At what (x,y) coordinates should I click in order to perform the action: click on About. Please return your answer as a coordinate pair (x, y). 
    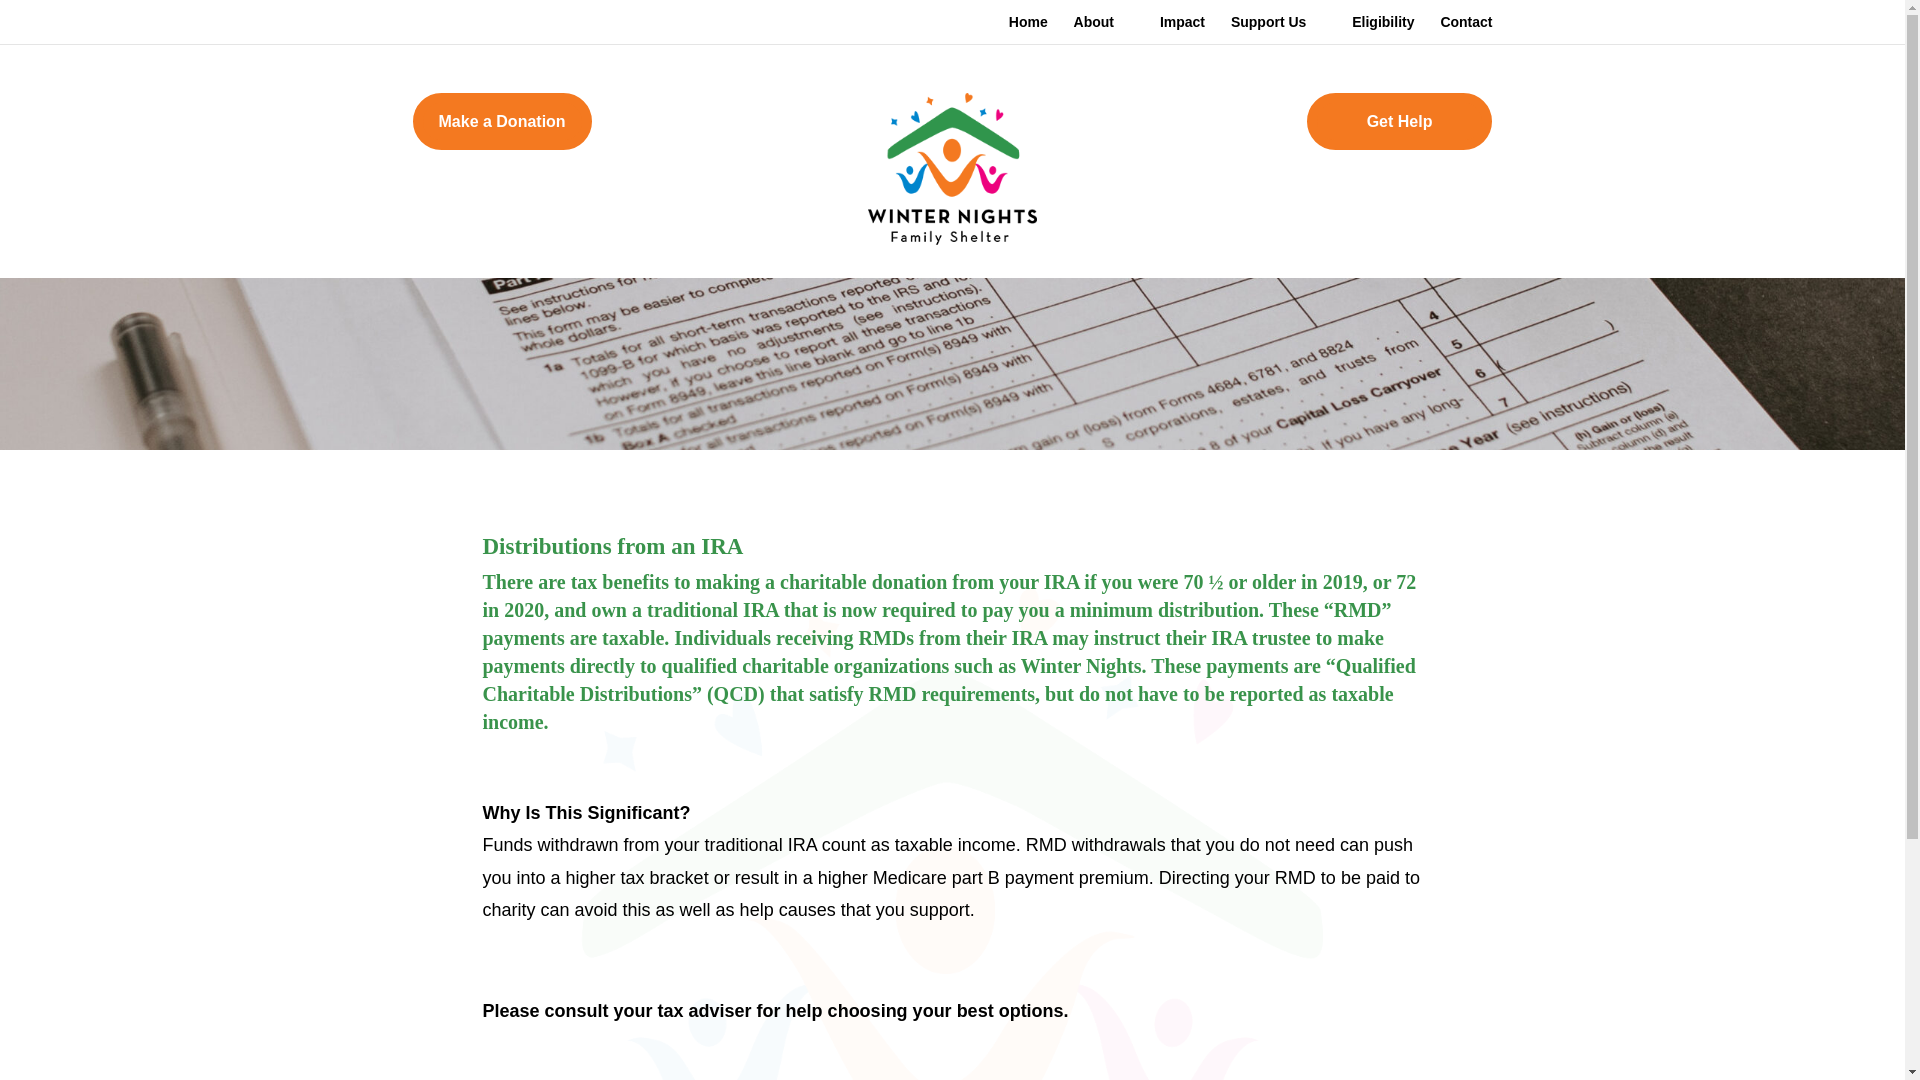
    Looking at the image, I should click on (1104, 30).